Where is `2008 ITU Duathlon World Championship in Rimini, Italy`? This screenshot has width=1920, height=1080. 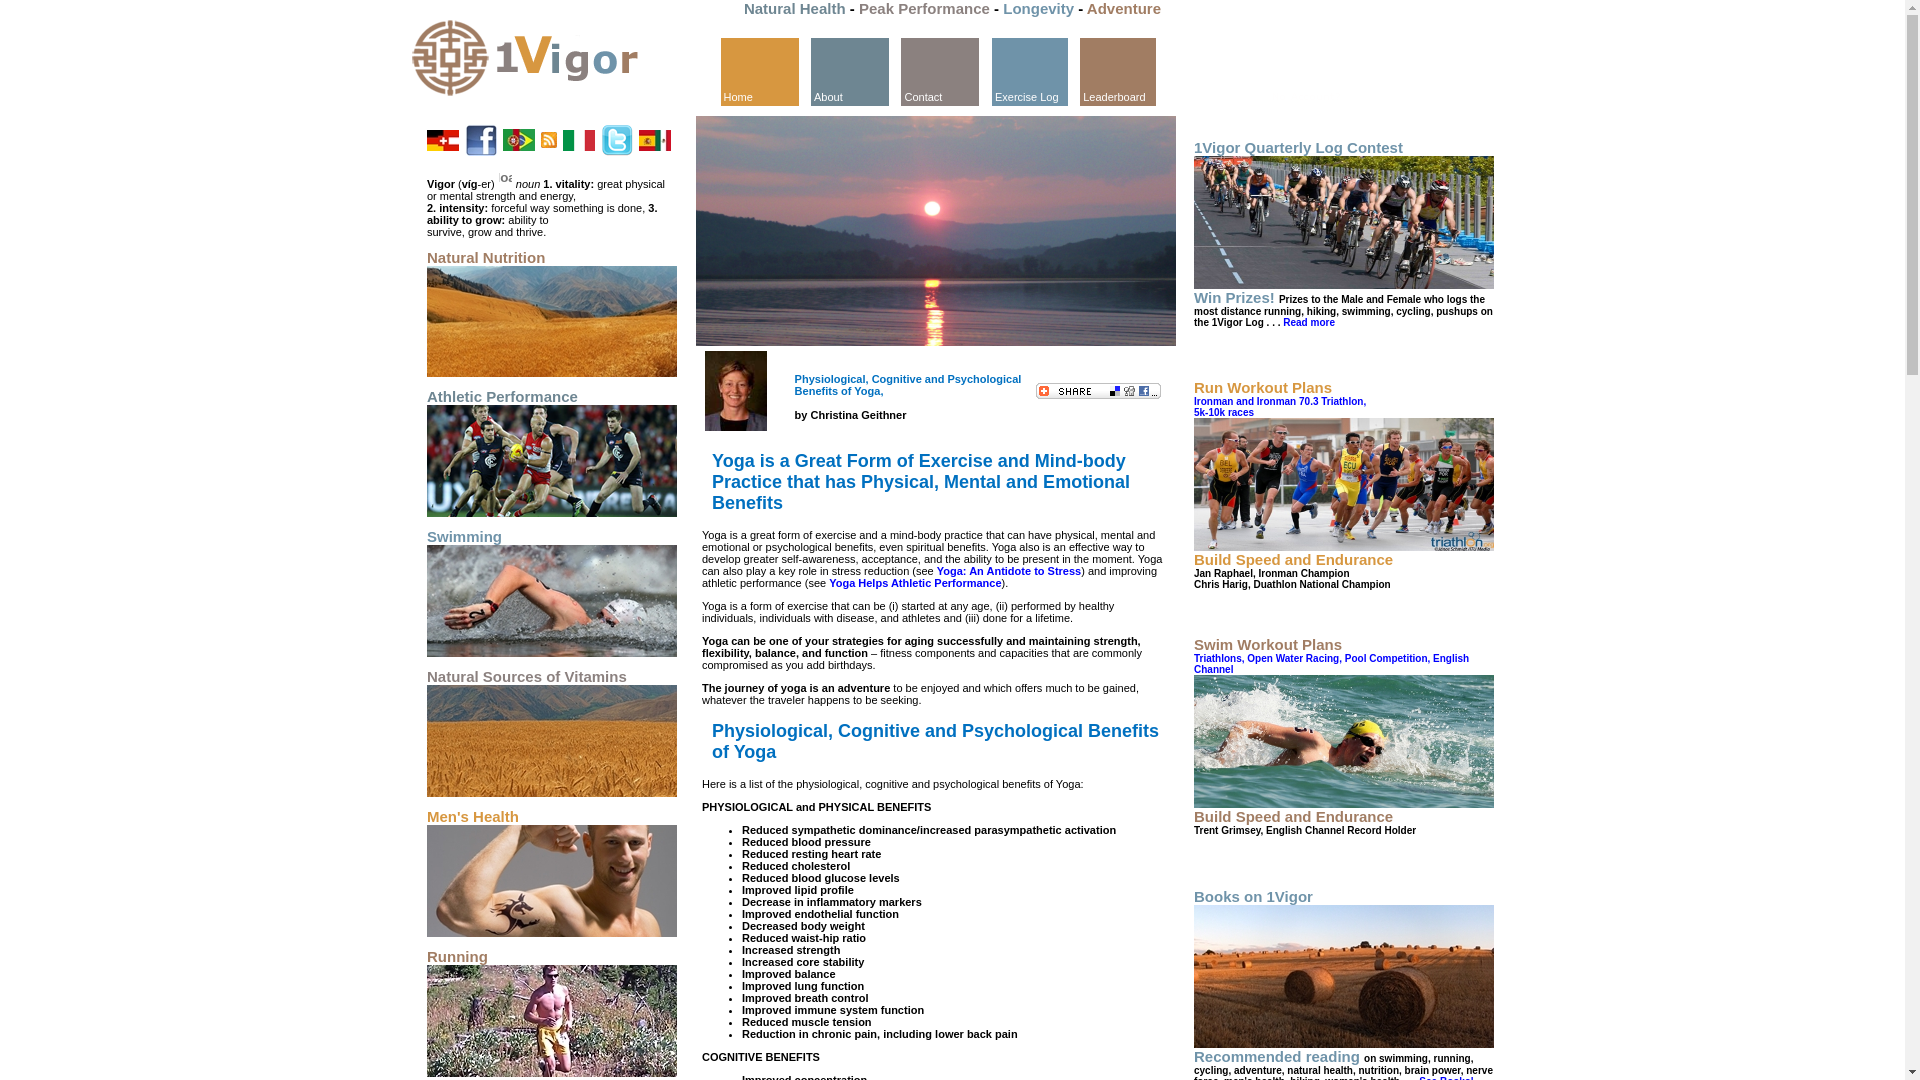
2008 ITU Duathlon World Championship in Rimini, Italy is located at coordinates (1344, 484).